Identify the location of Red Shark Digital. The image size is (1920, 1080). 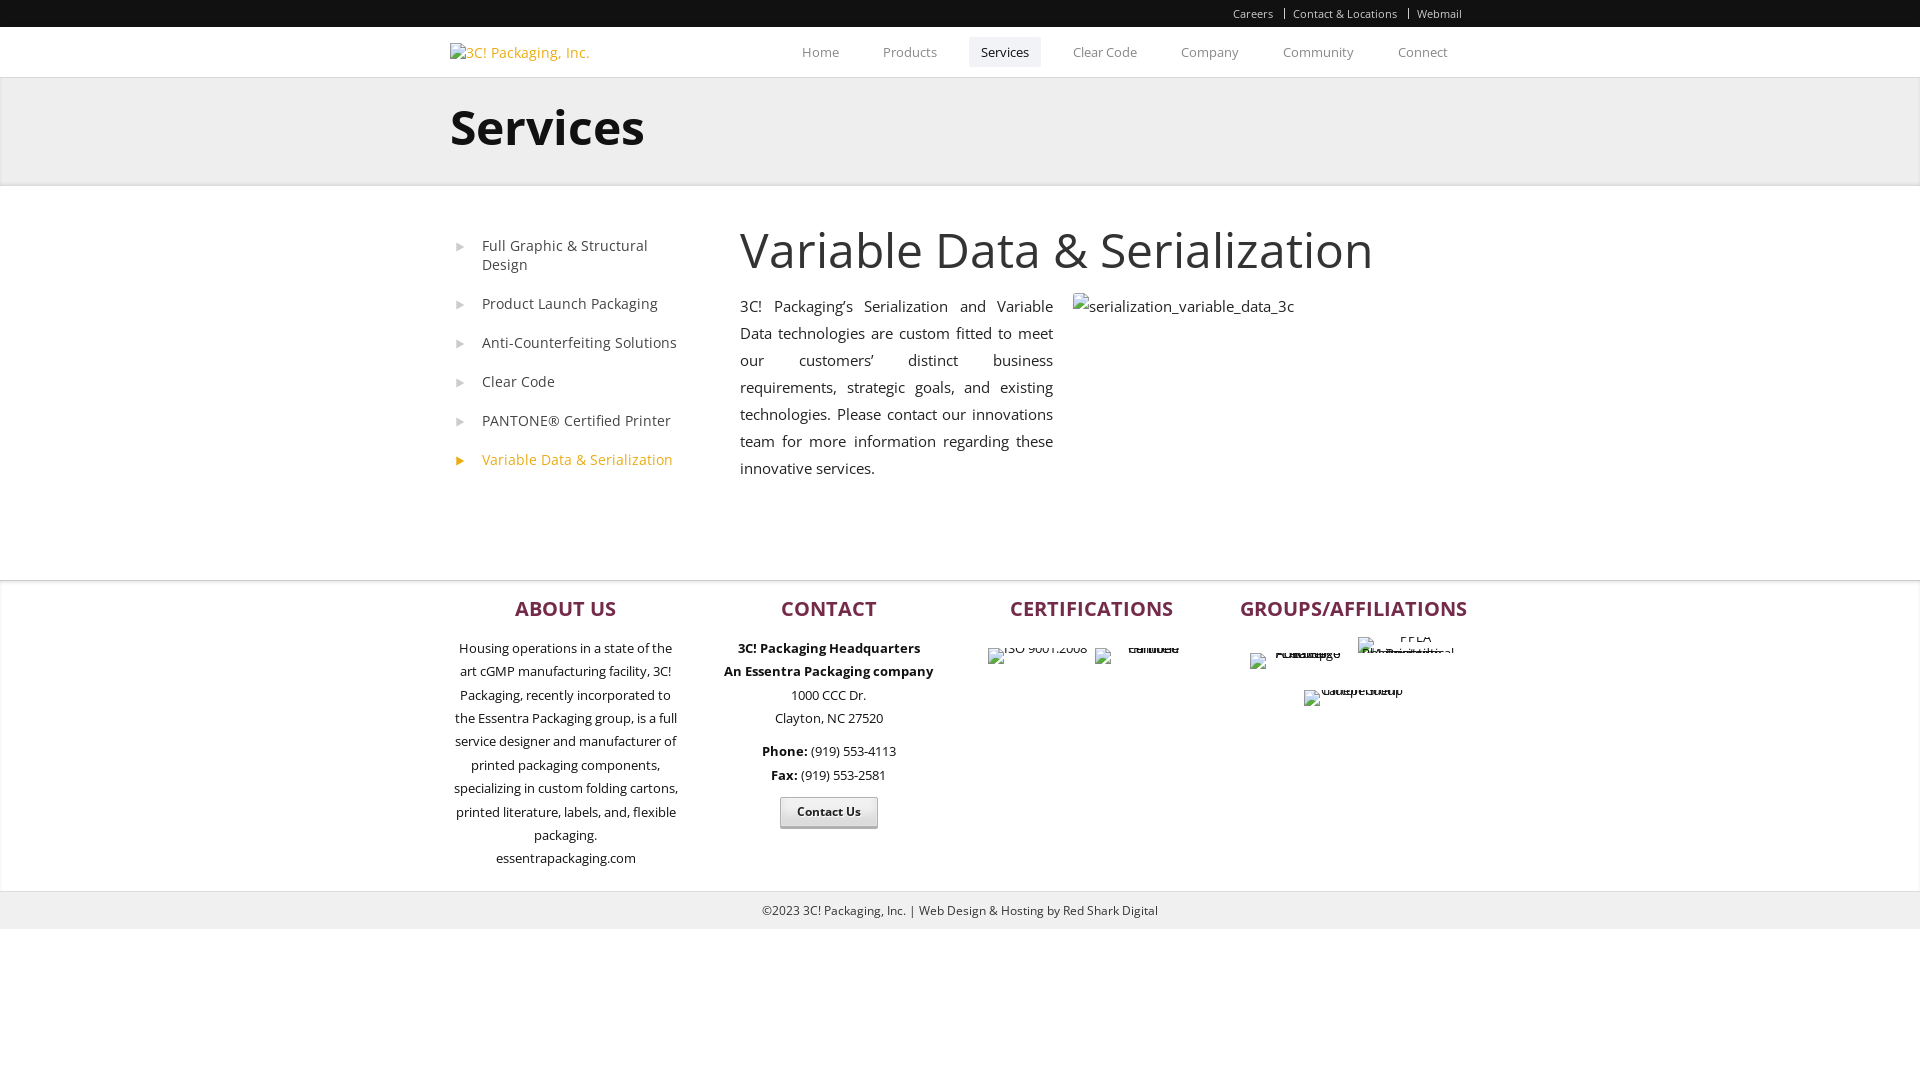
(1110, 910).